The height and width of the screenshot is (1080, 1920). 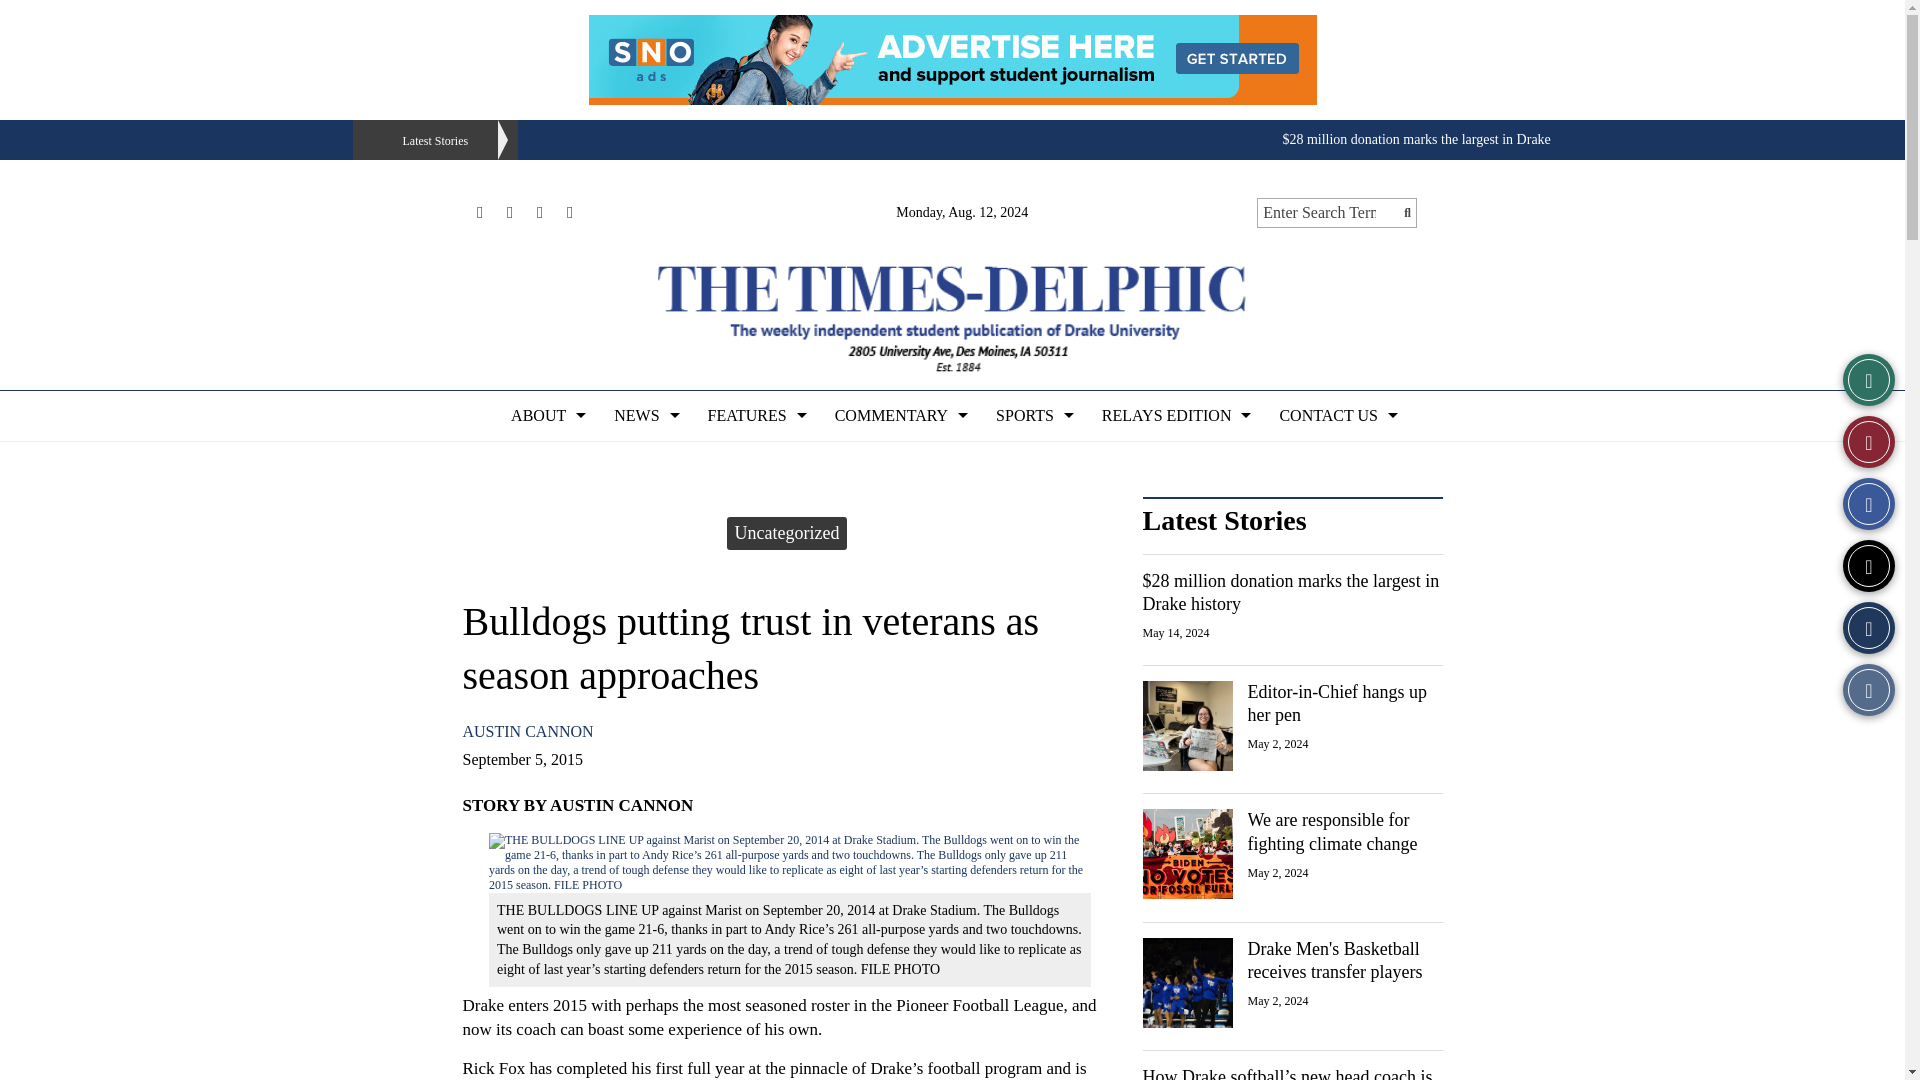 I want to click on ABOUT, so click(x=546, y=415).